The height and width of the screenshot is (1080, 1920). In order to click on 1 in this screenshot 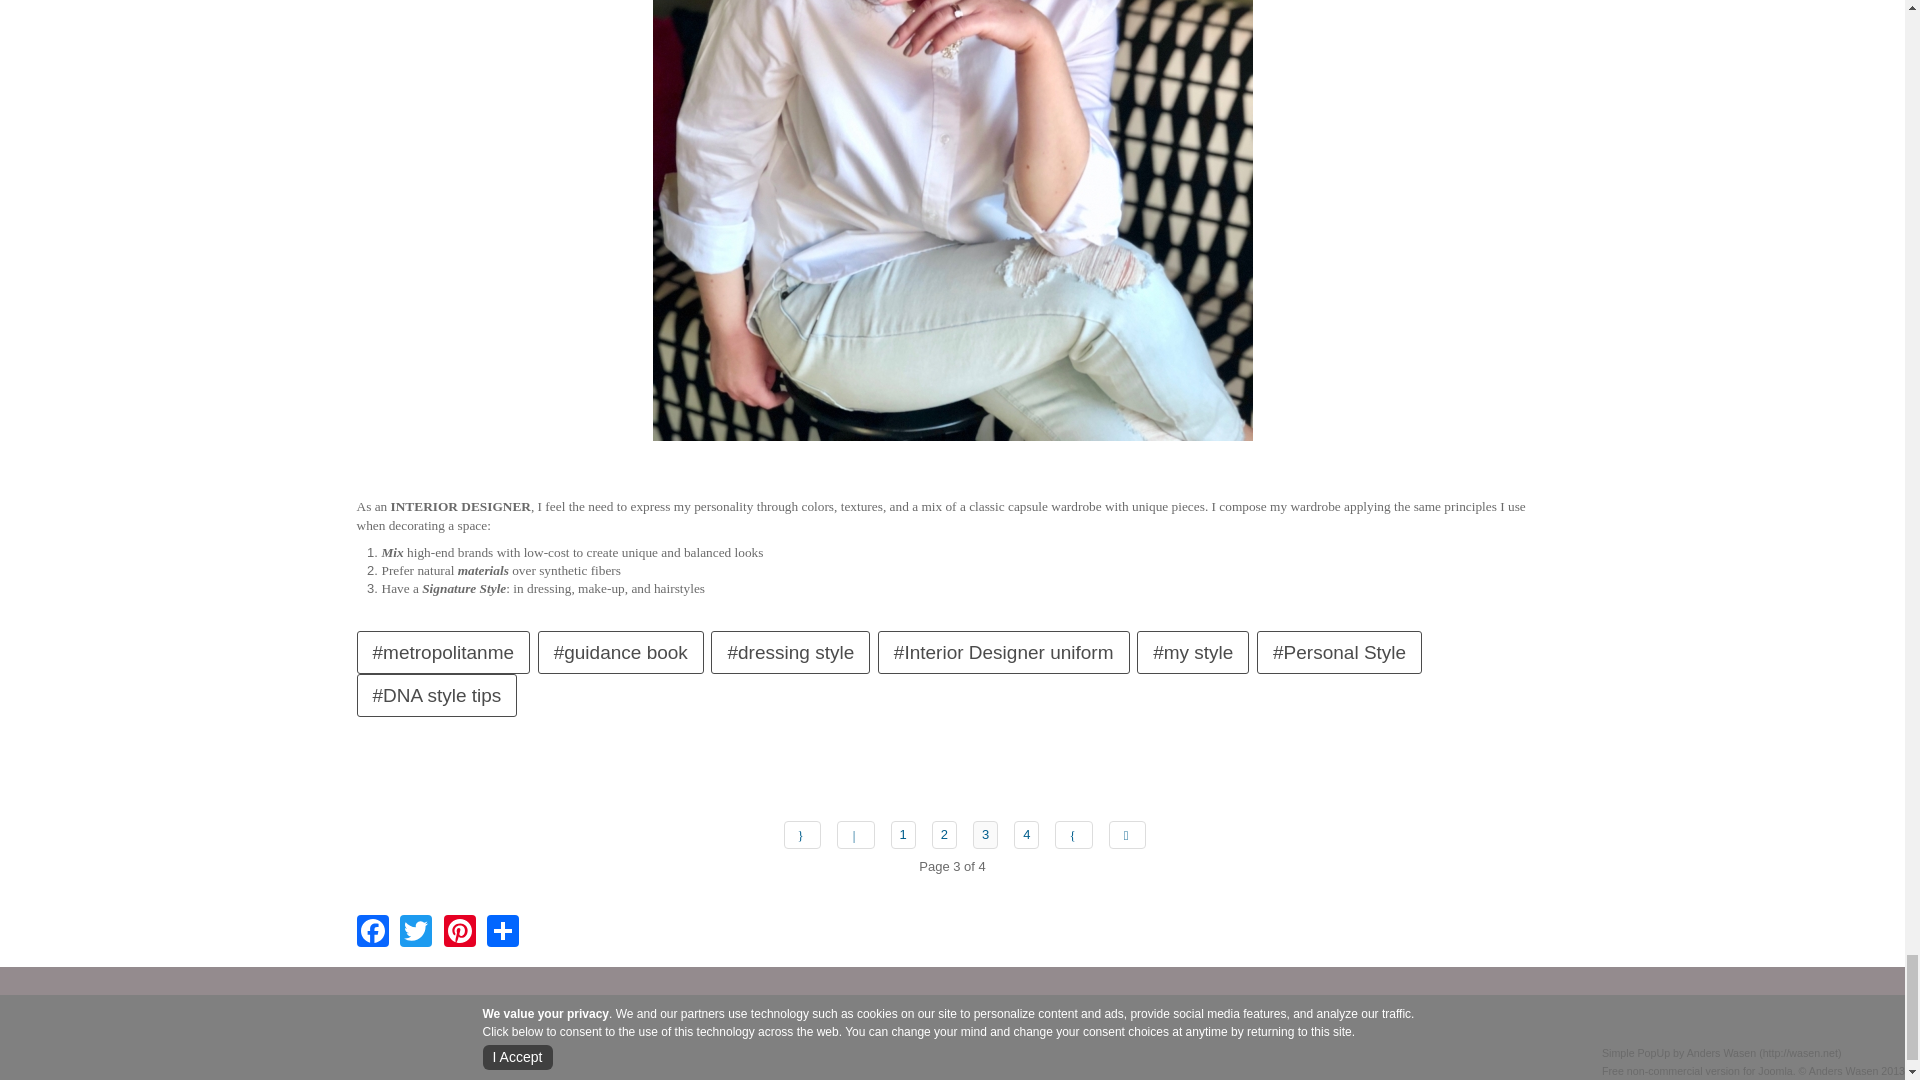, I will do `click(902, 834)`.